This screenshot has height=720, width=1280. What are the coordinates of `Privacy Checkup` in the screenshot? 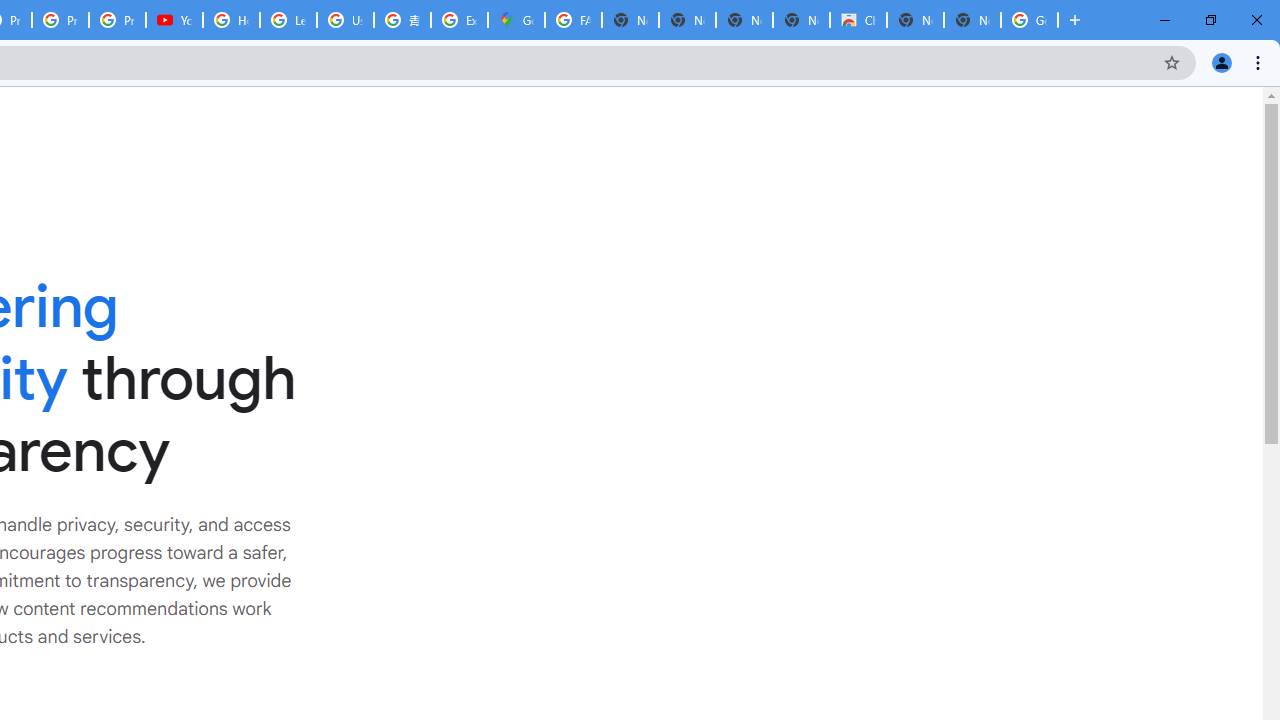 It's located at (60, 20).